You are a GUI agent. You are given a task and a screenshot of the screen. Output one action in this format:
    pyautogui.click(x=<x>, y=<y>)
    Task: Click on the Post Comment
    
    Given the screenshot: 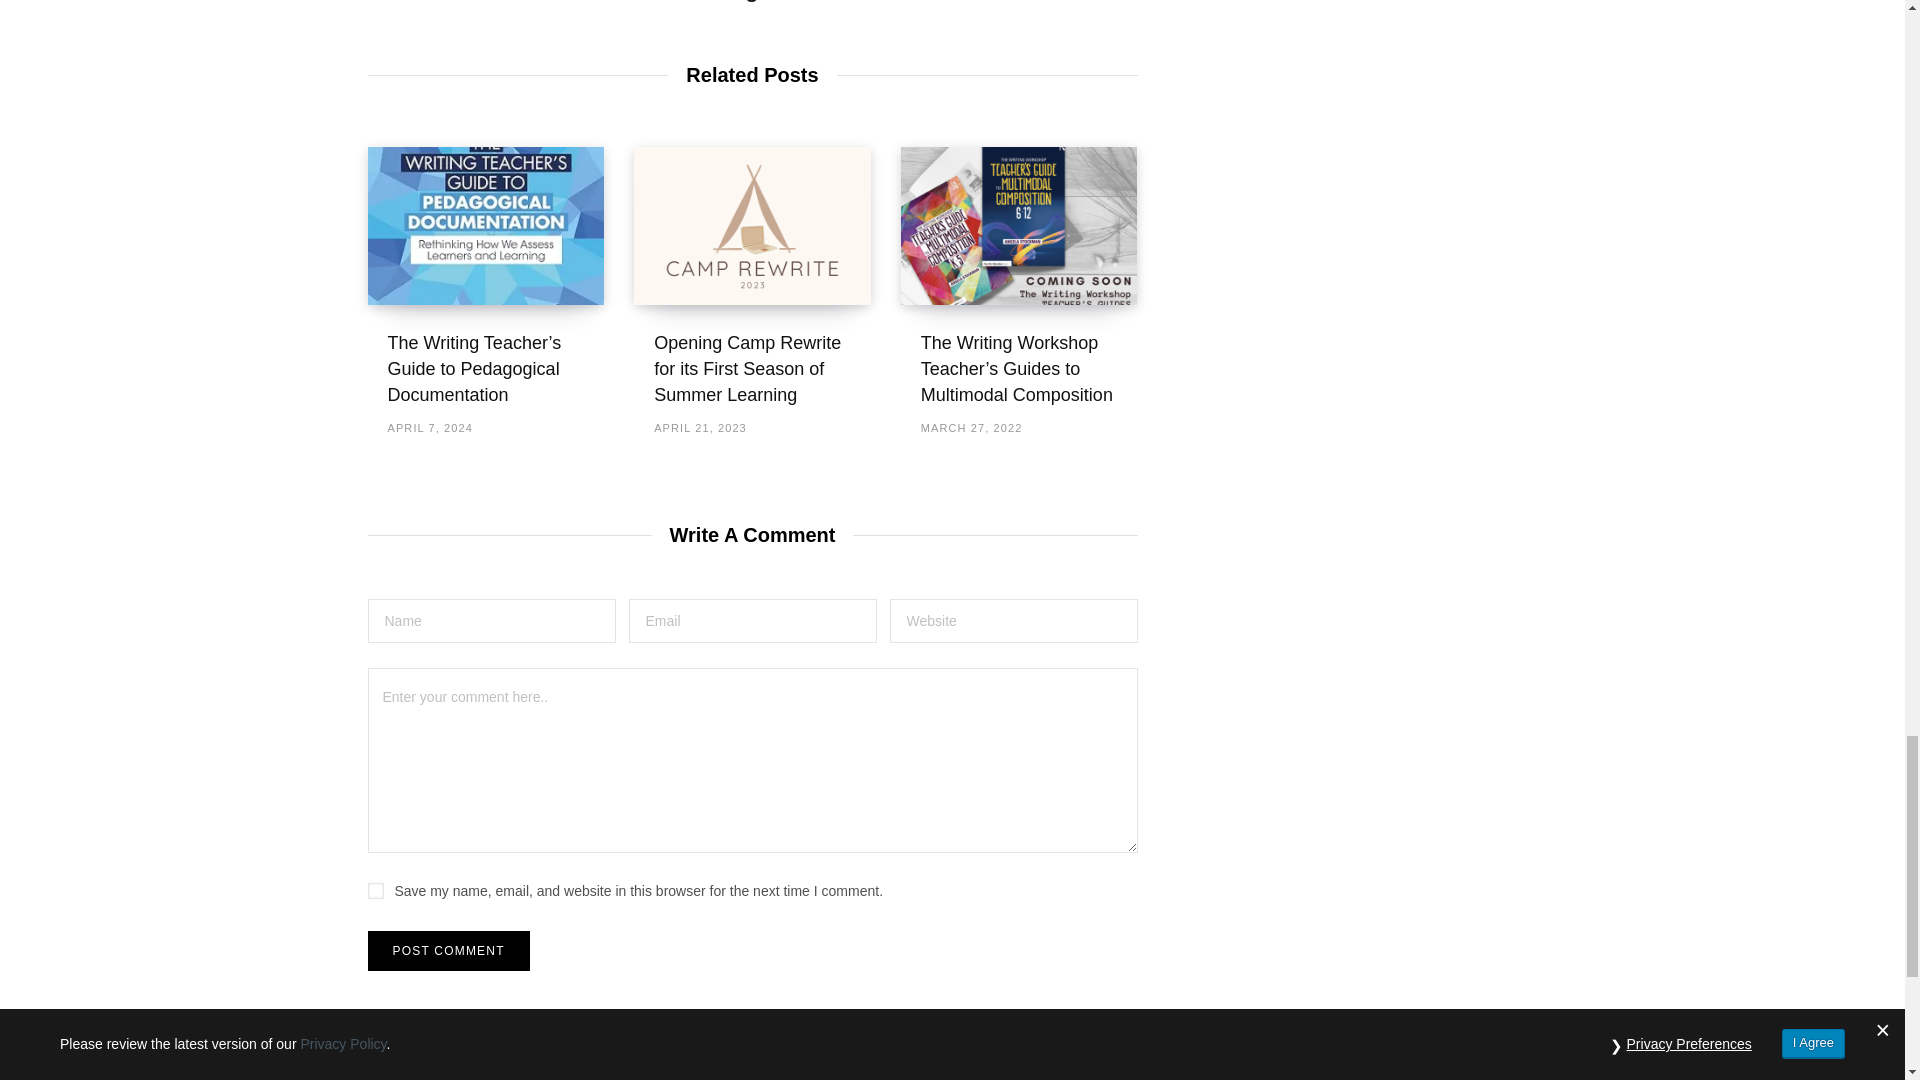 What is the action you would take?
    pyautogui.click(x=448, y=950)
    